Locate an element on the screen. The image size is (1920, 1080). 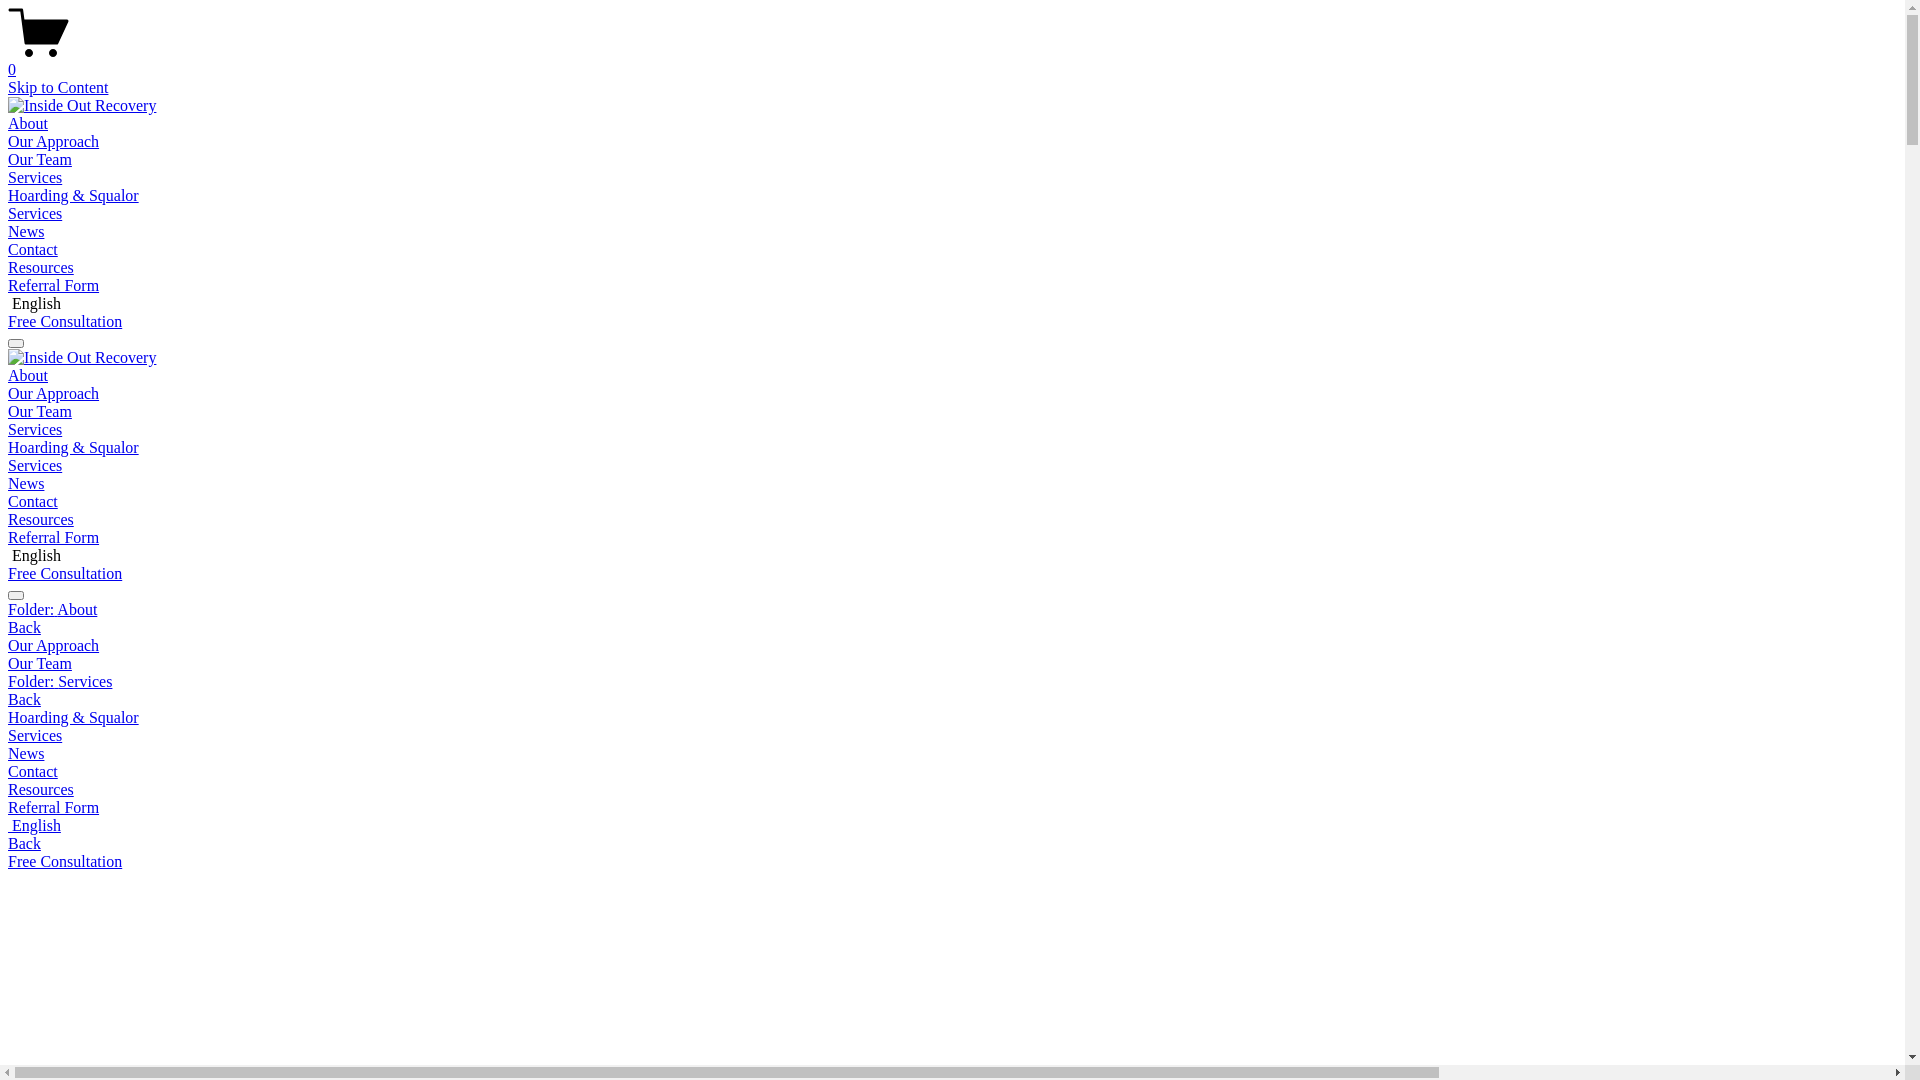
Resources is located at coordinates (41, 268).